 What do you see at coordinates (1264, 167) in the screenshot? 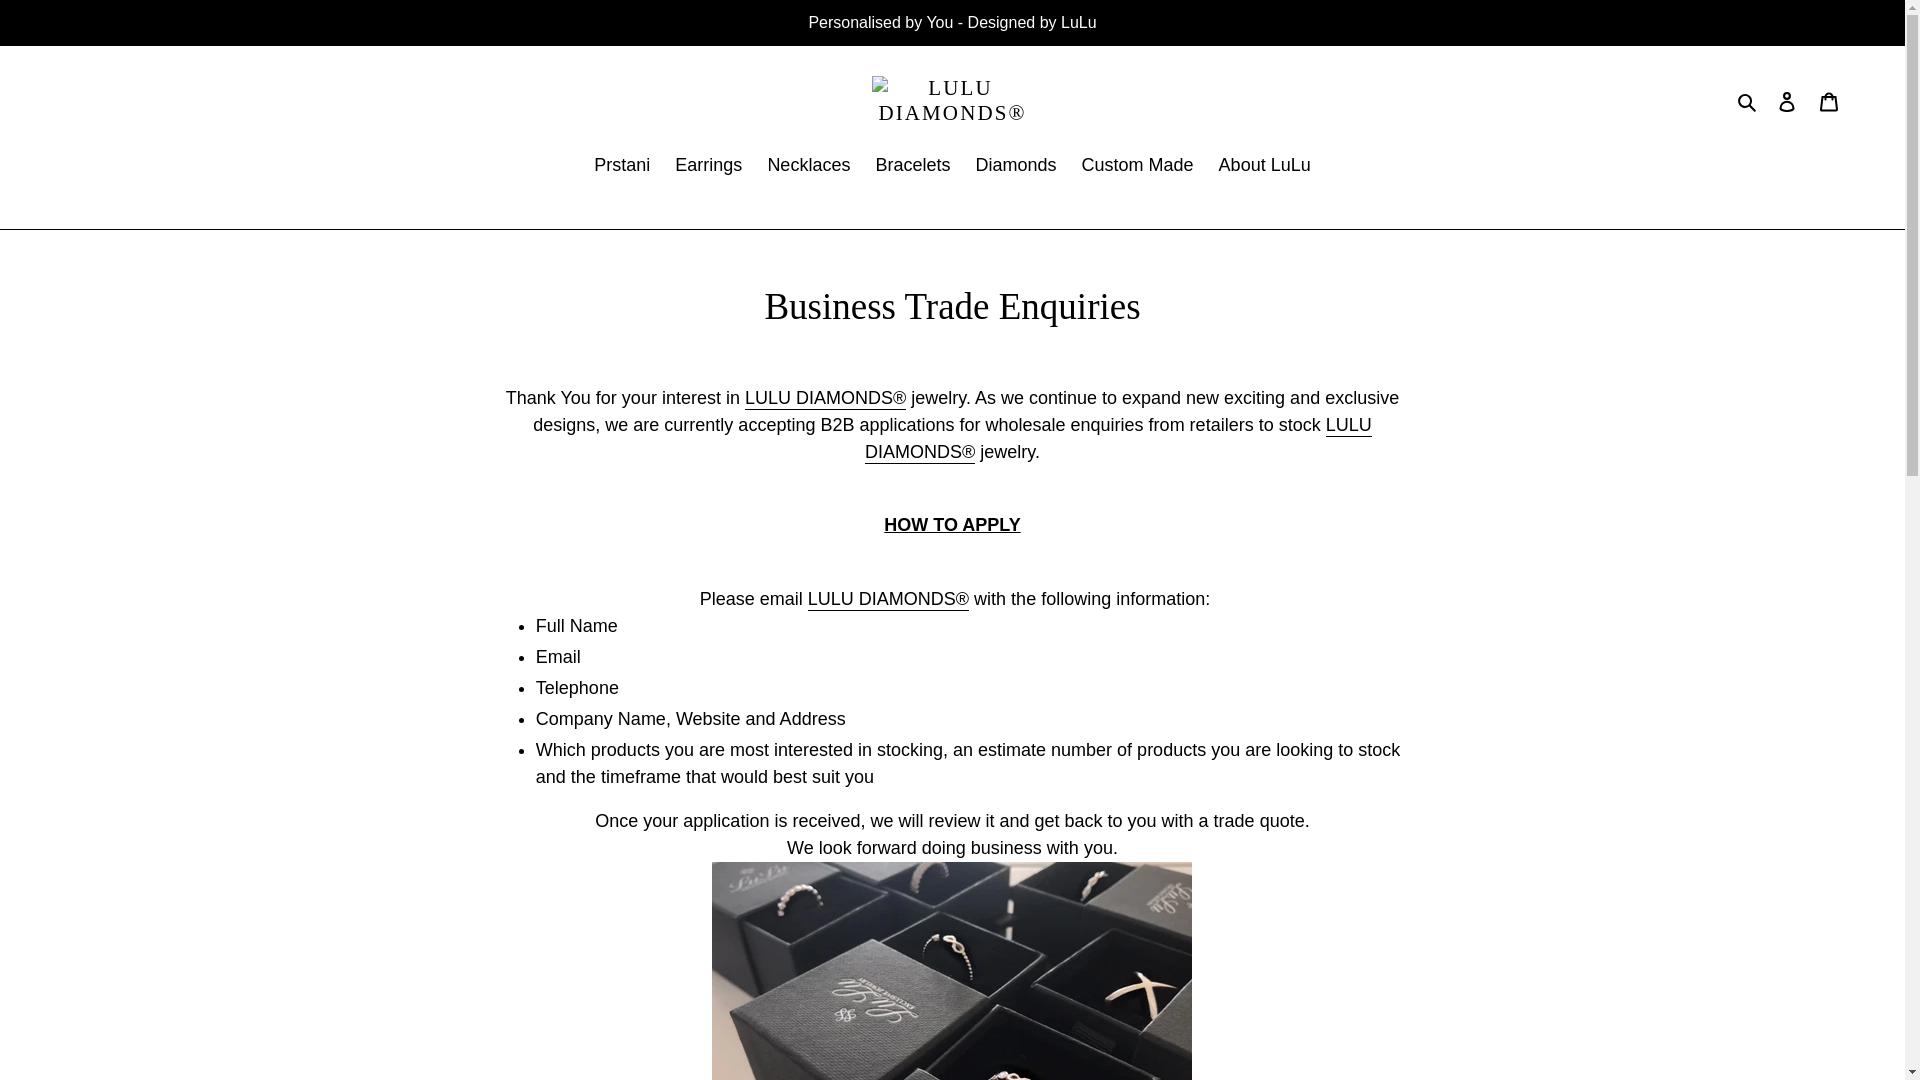
I see `About LuLu` at bounding box center [1264, 167].